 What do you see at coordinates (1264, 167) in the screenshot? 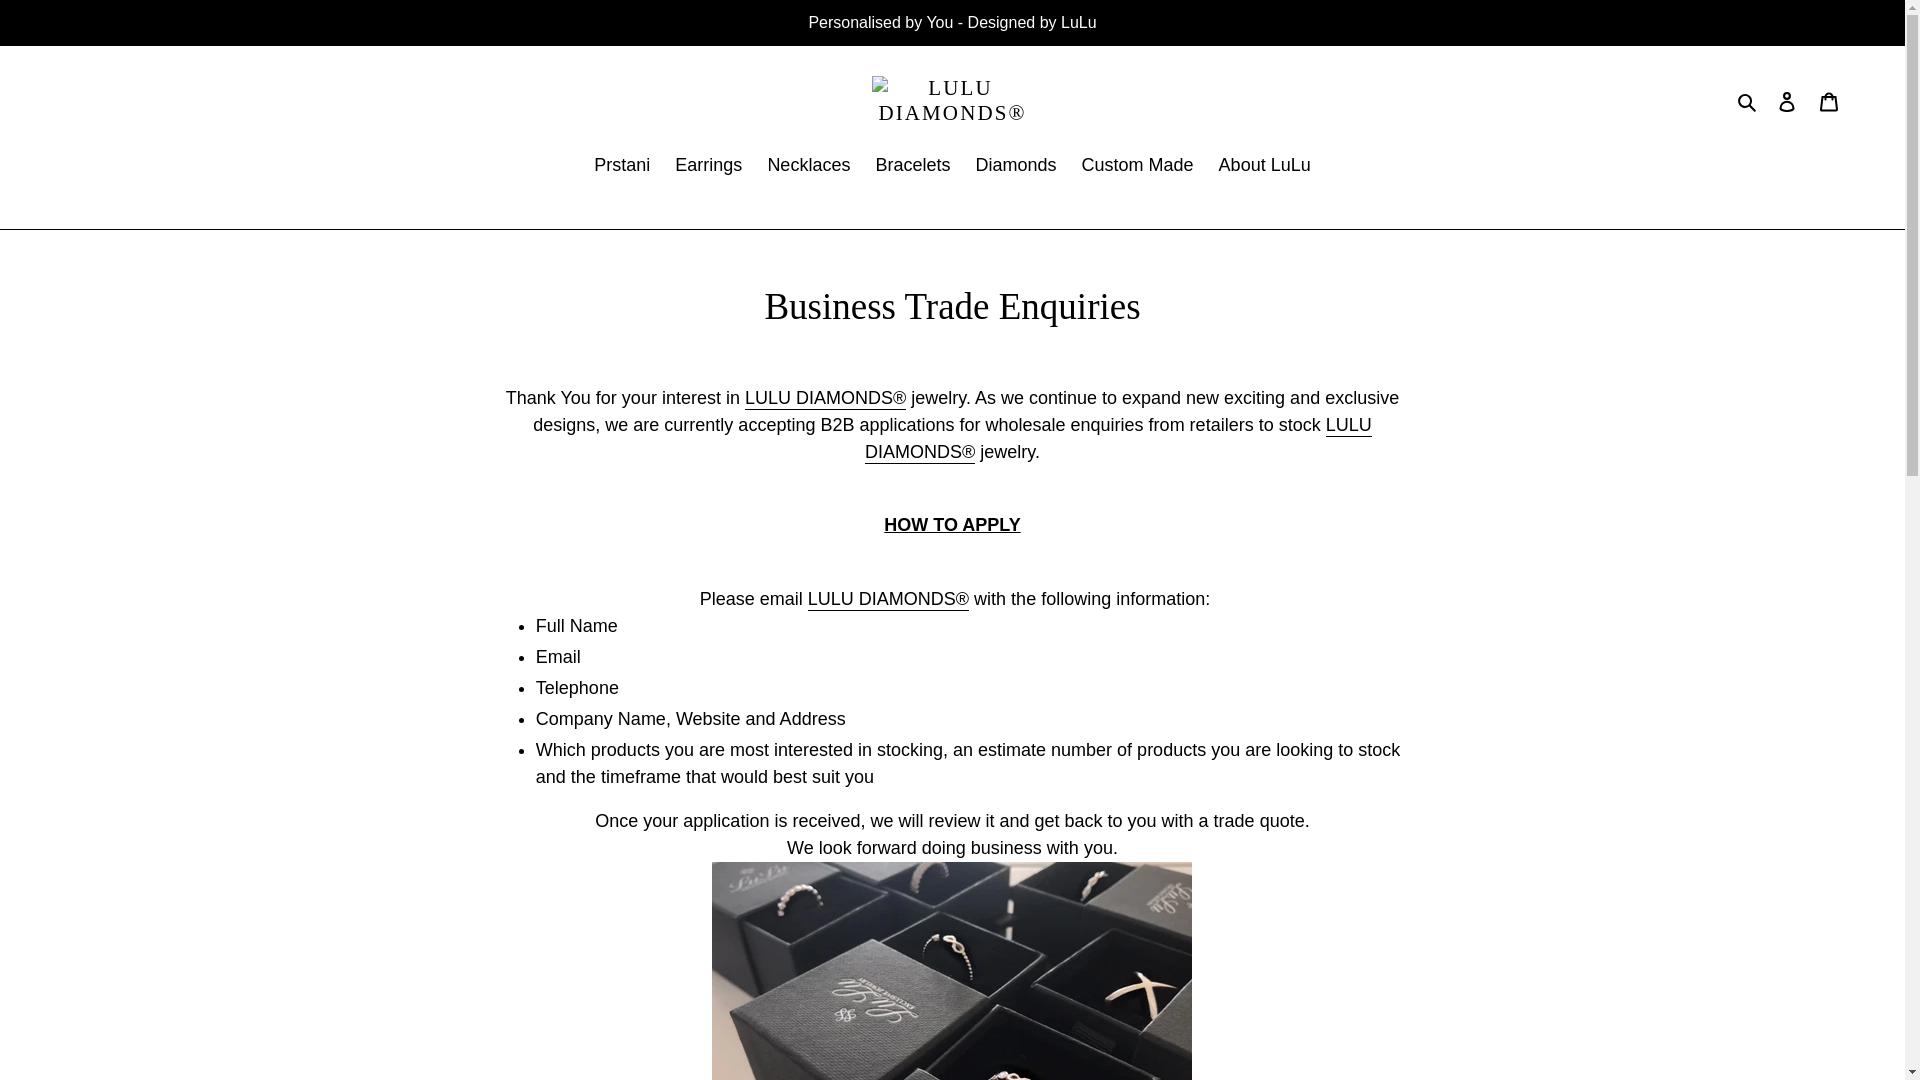
I see `About LuLu` at bounding box center [1264, 167].